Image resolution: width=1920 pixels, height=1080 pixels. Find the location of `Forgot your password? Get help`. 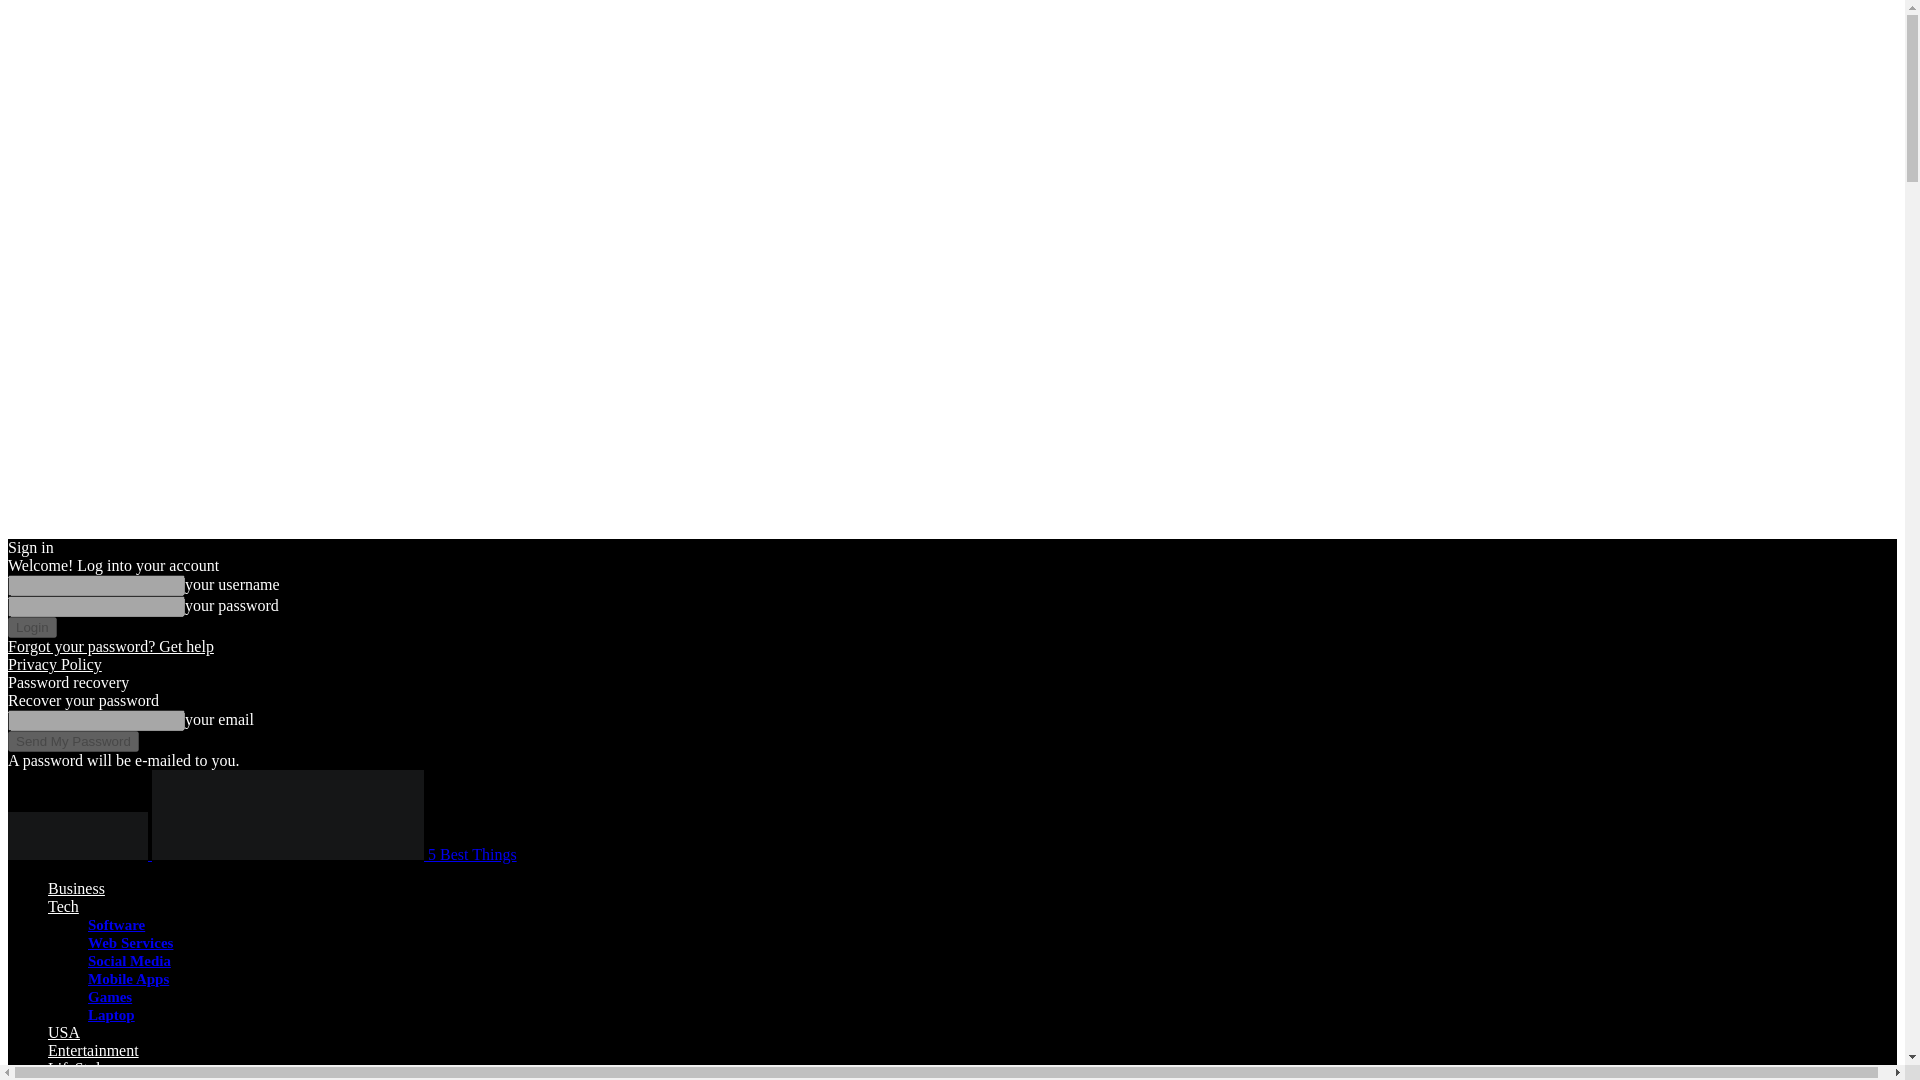

Forgot your password? Get help is located at coordinates (110, 646).